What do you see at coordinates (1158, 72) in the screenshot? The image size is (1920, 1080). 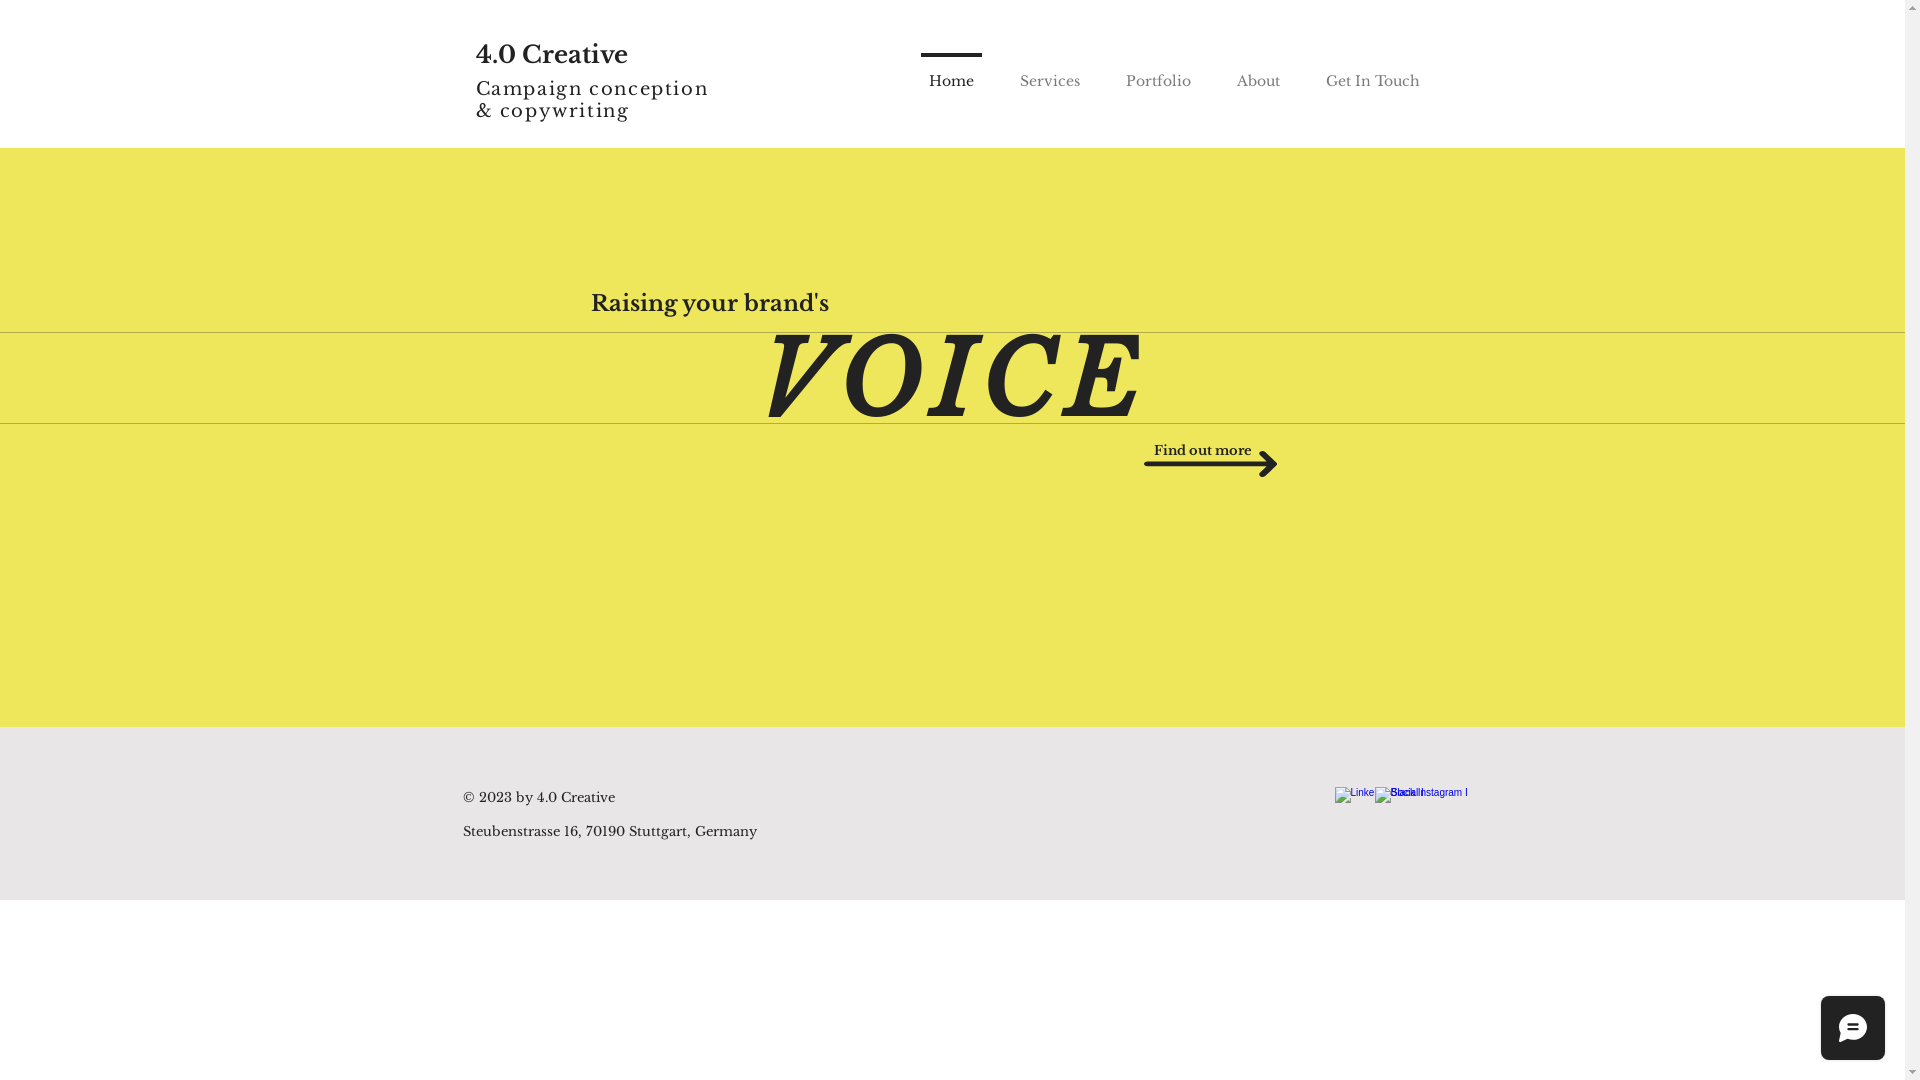 I see `Portfolio` at bounding box center [1158, 72].